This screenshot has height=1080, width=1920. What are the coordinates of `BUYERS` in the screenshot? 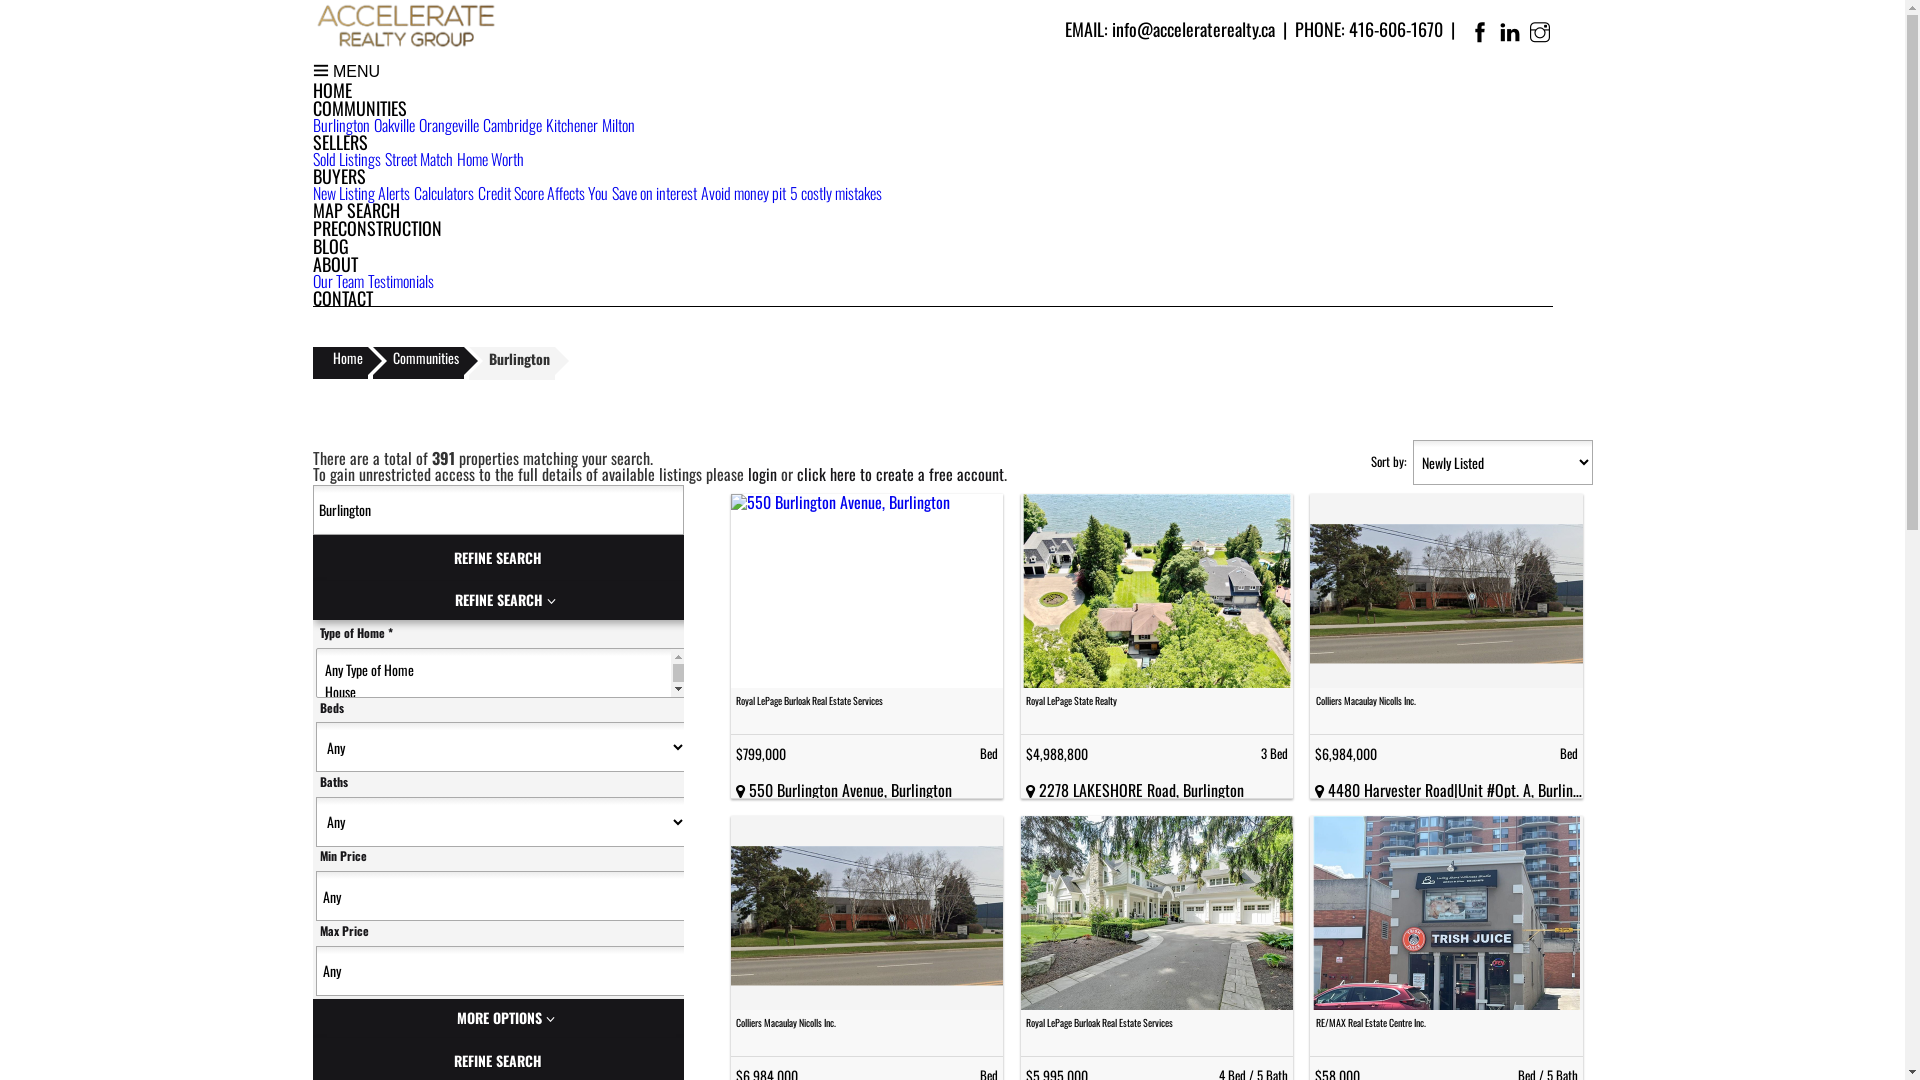 It's located at (338, 176).